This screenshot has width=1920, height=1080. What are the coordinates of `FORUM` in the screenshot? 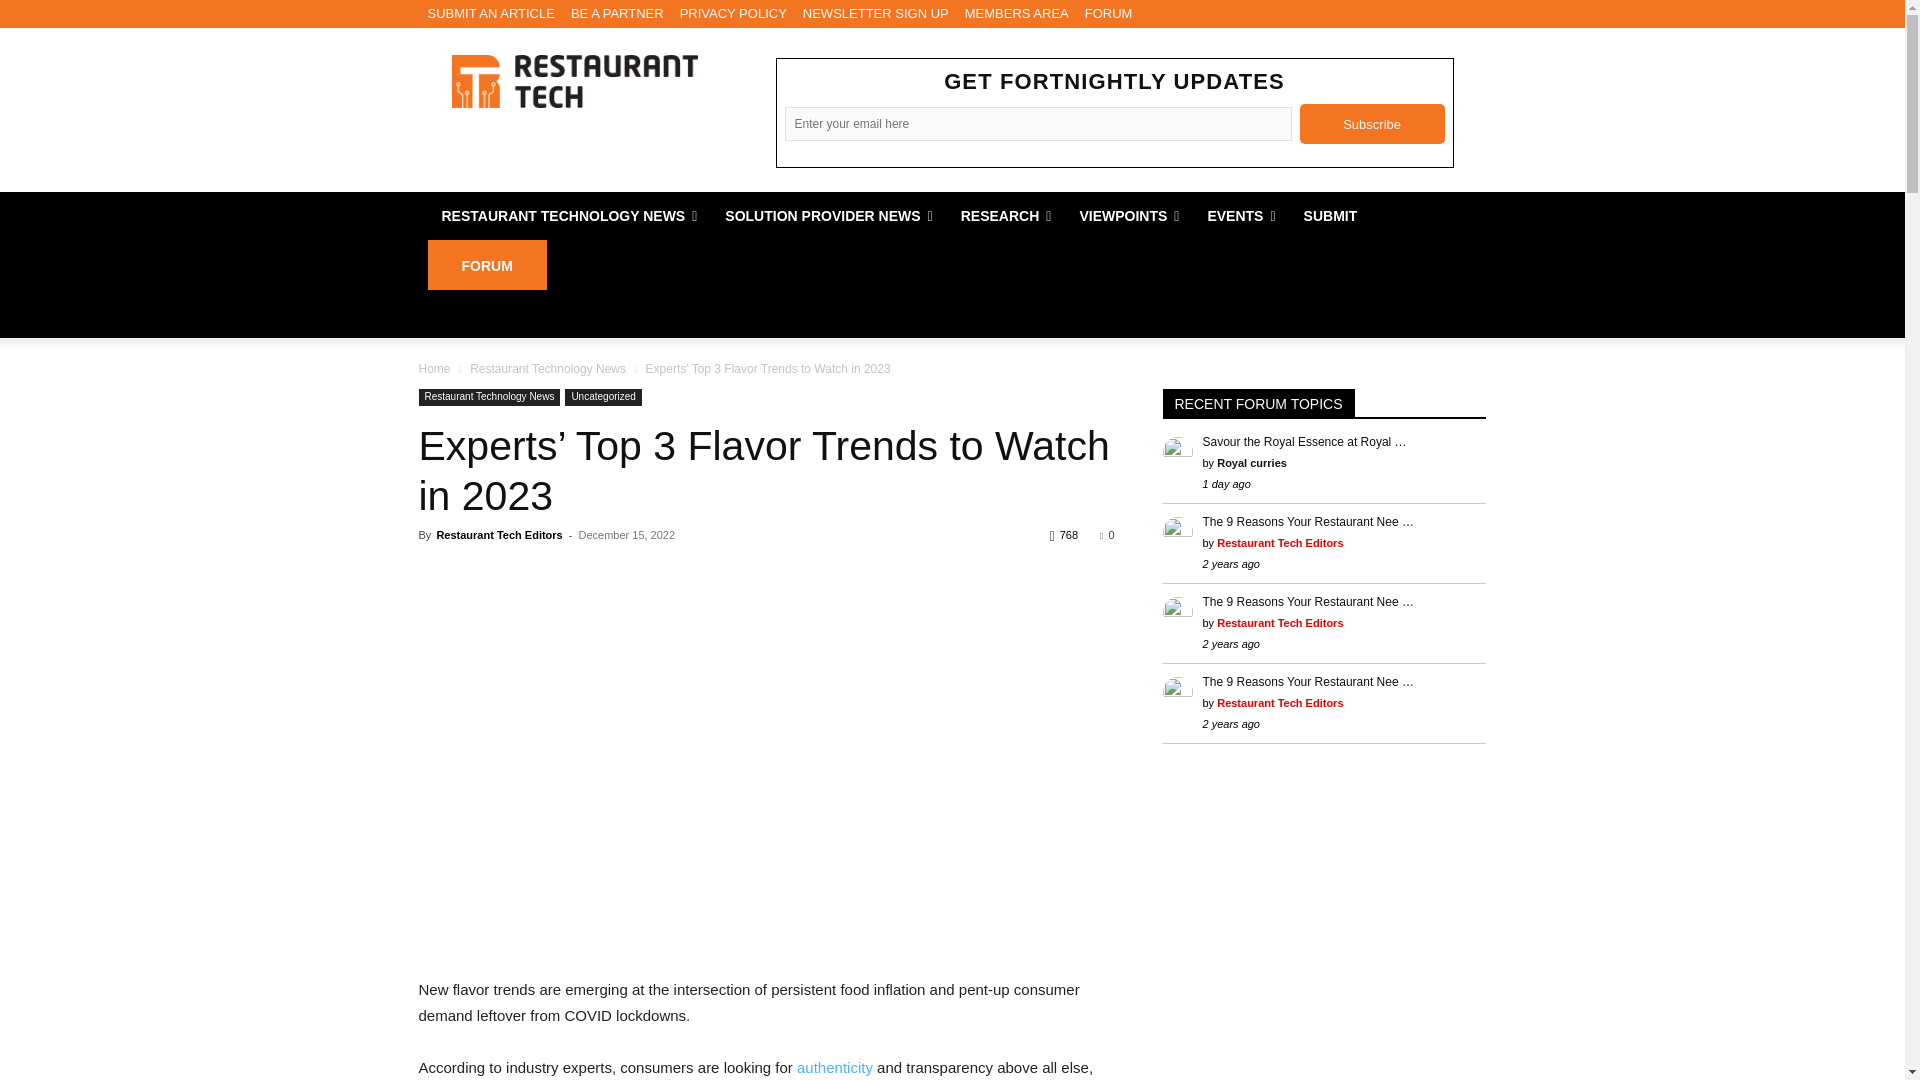 It's located at (1108, 14).